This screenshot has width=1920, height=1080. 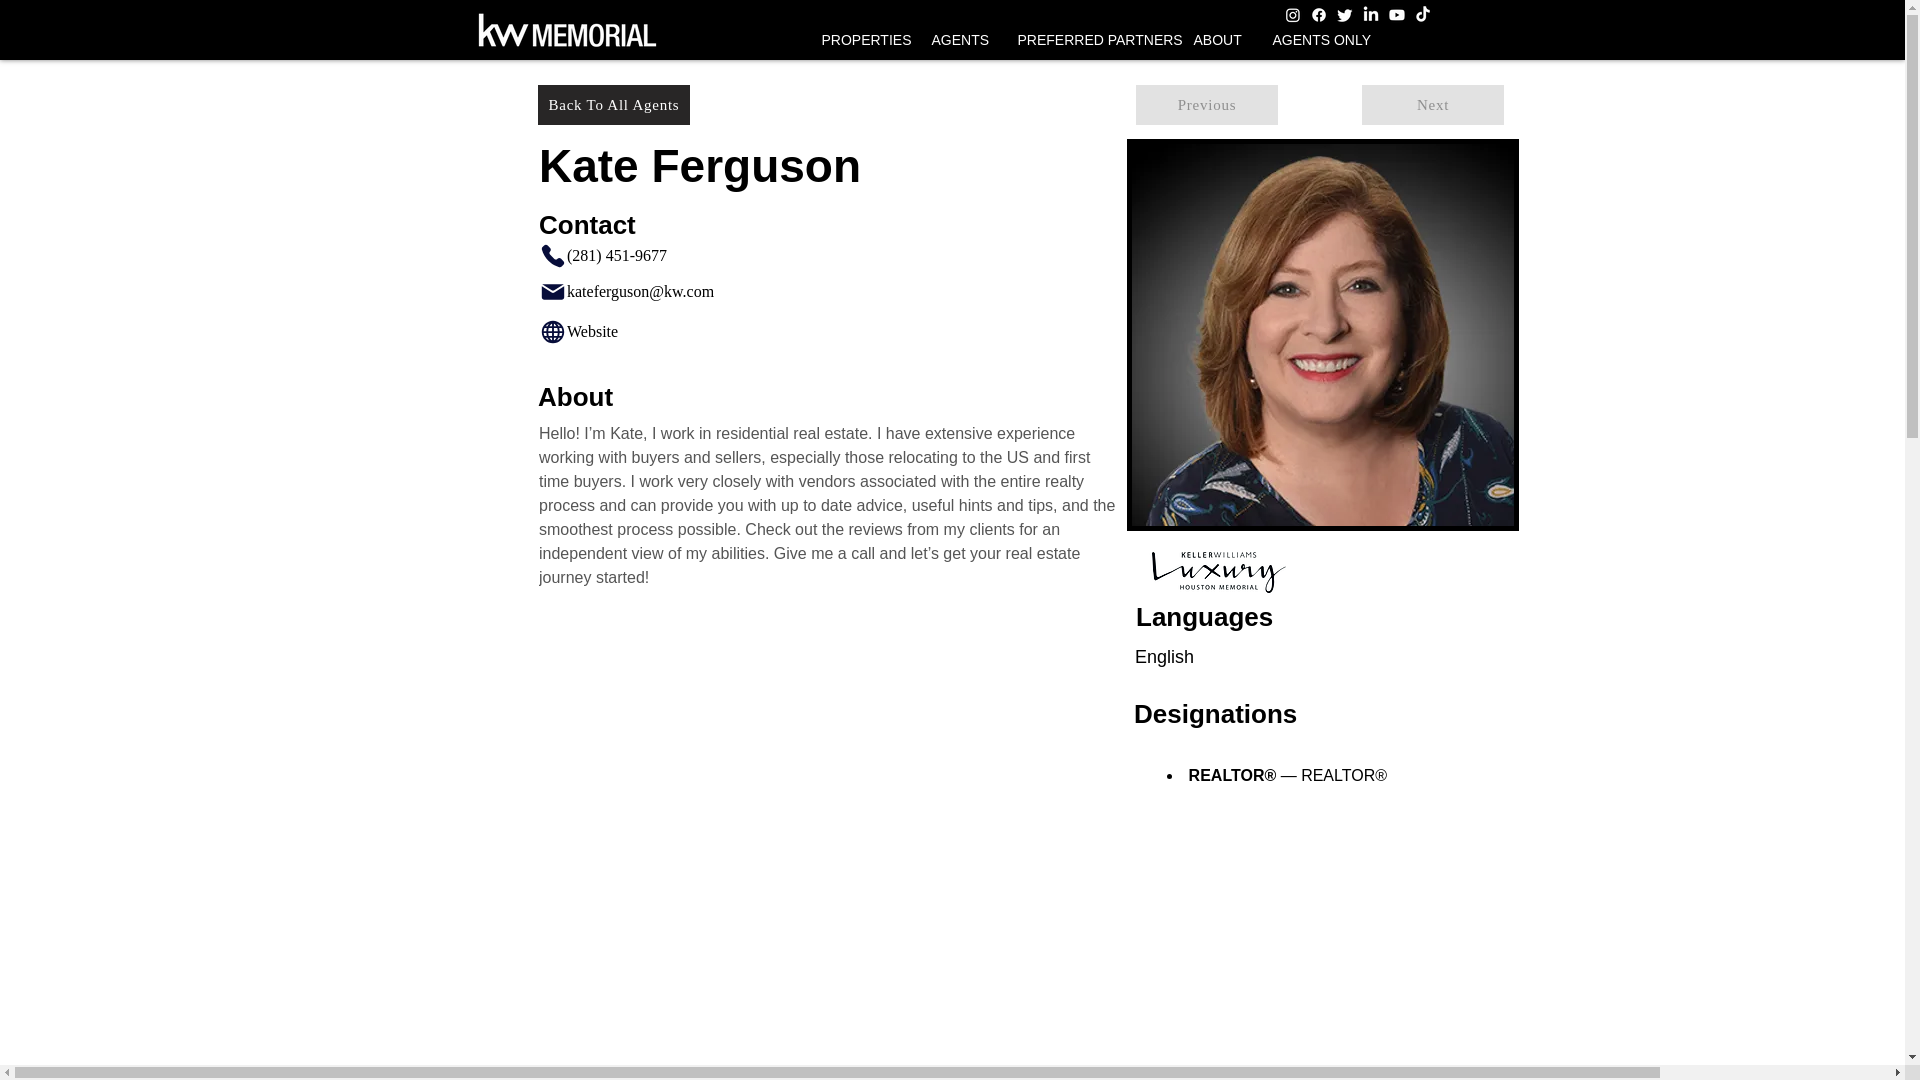 What do you see at coordinates (613, 105) in the screenshot?
I see `Back To All Agents` at bounding box center [613, 105].